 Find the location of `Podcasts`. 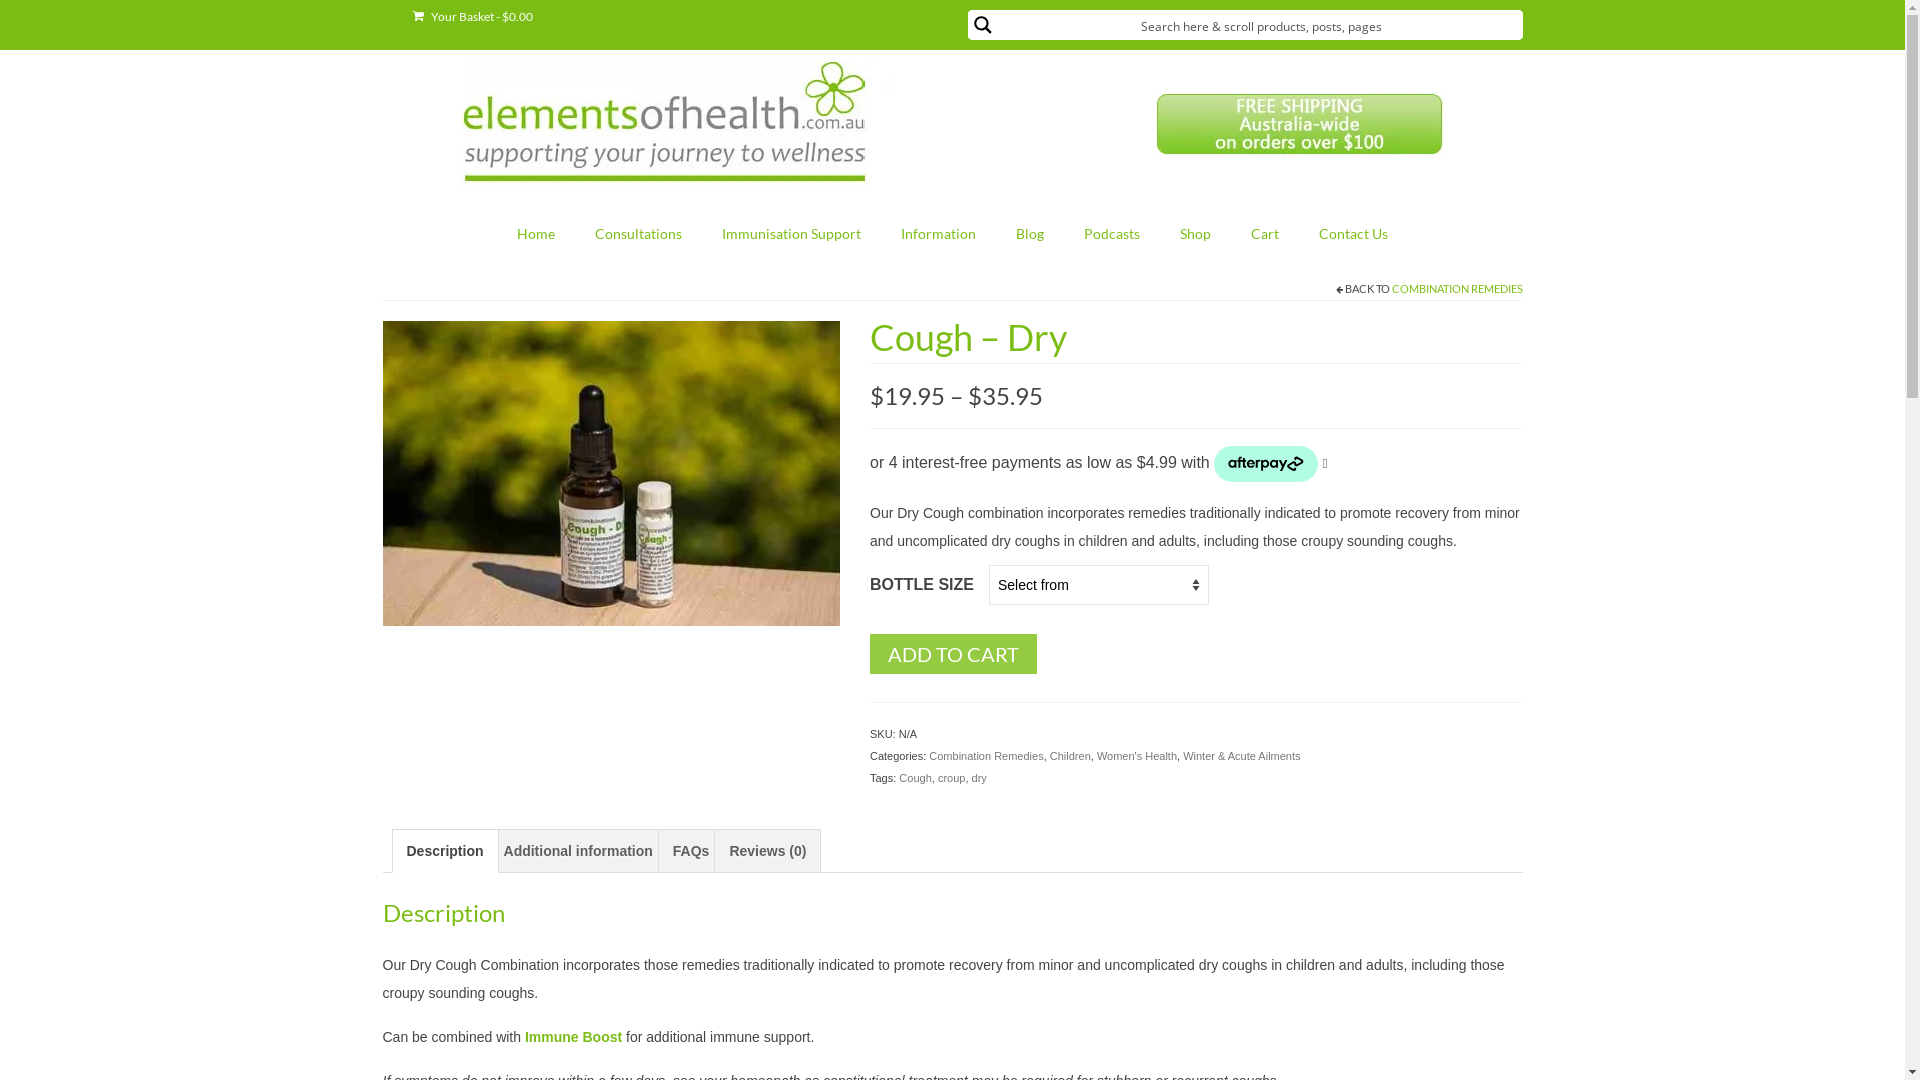

Podcasts is located at coordinates (1112, 234).